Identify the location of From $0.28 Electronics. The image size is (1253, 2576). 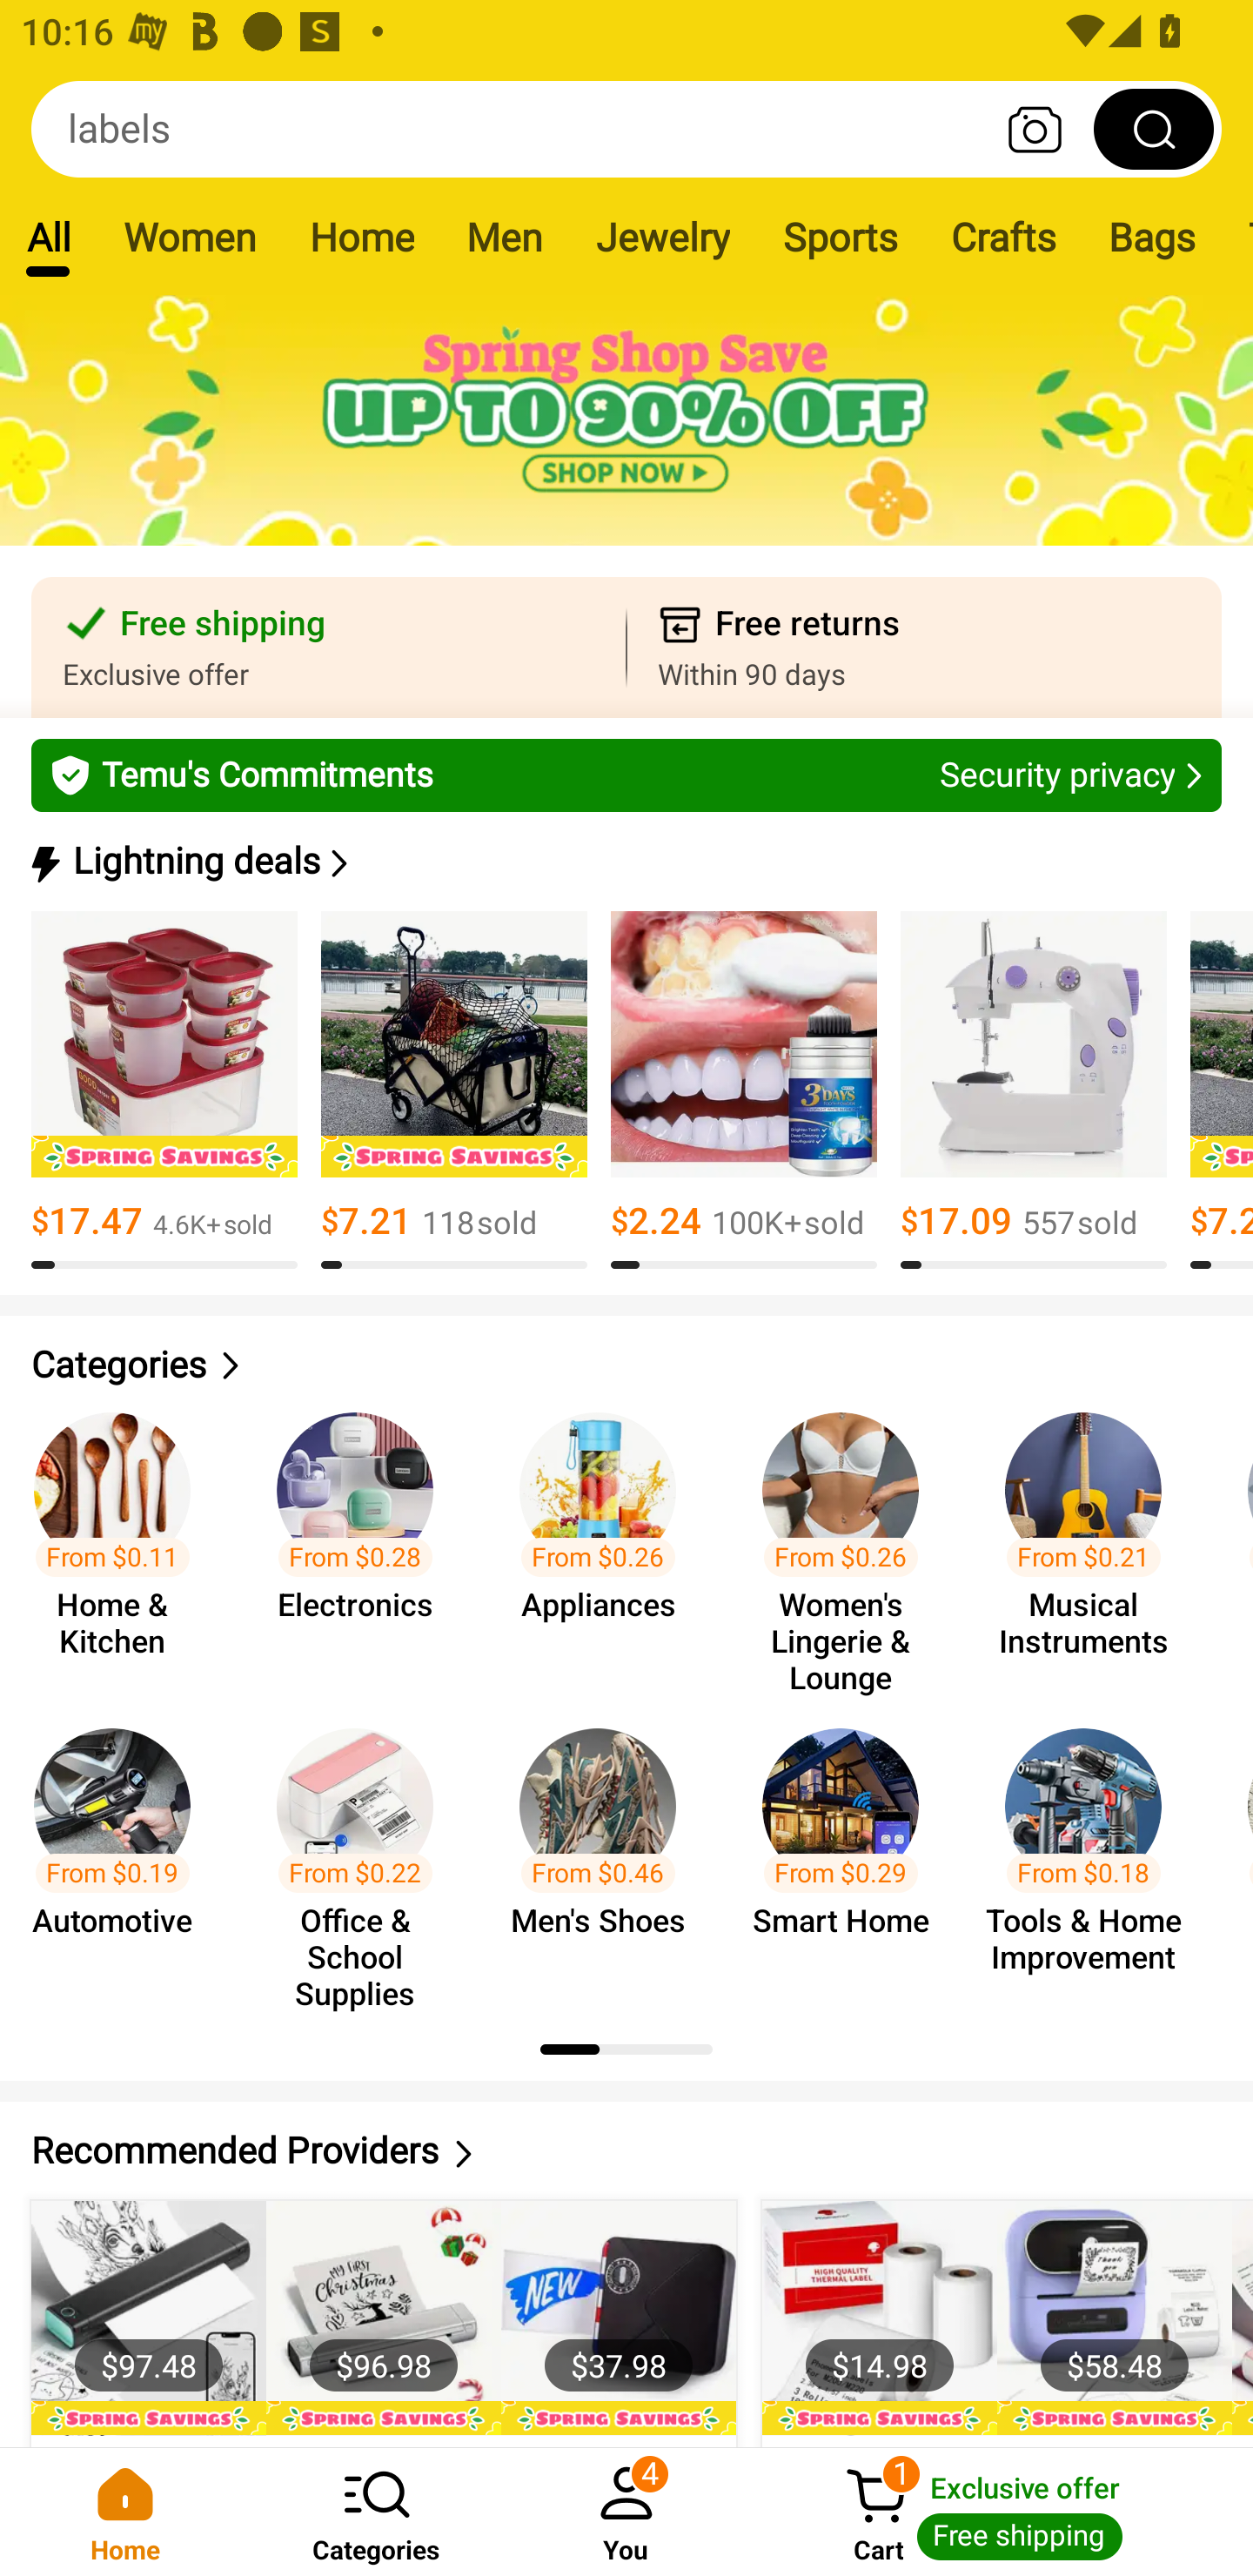
(364, 1539).